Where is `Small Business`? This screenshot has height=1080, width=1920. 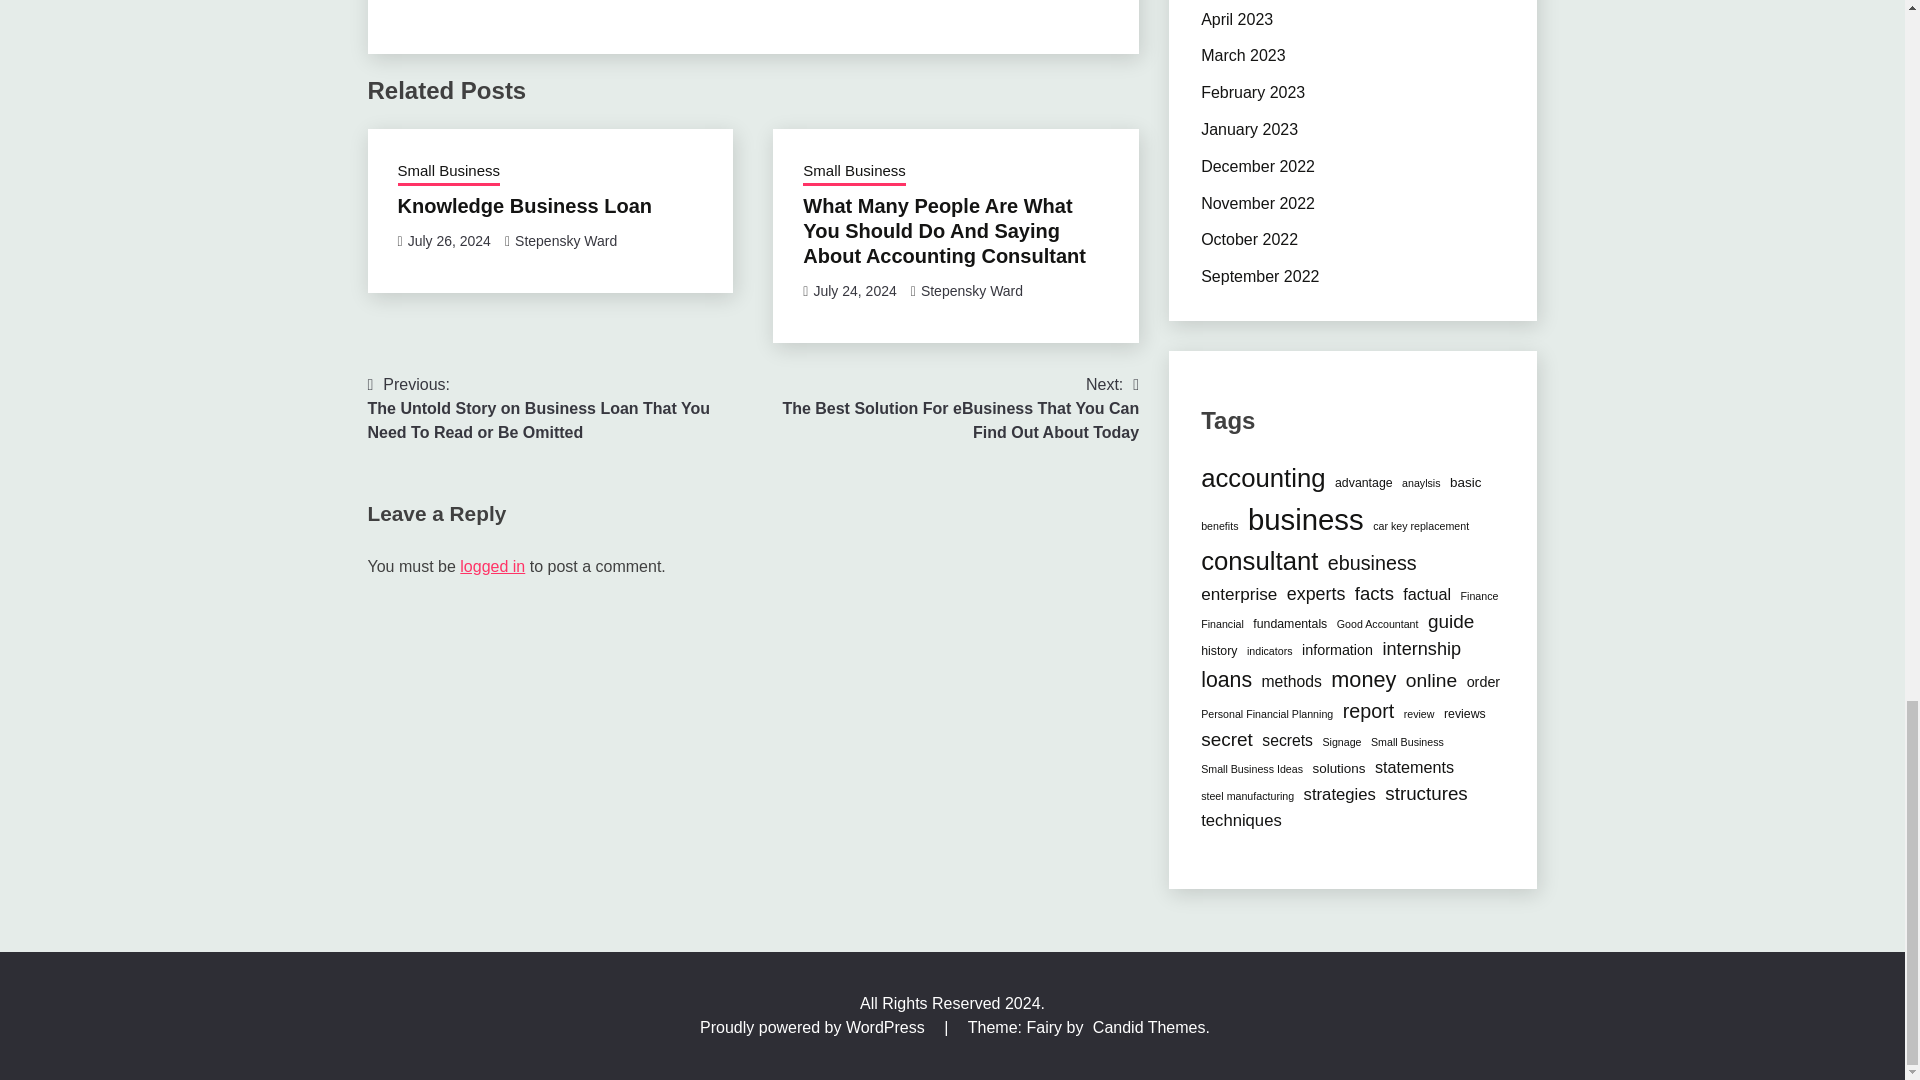
Small Business is located at coordinates (854, 172).